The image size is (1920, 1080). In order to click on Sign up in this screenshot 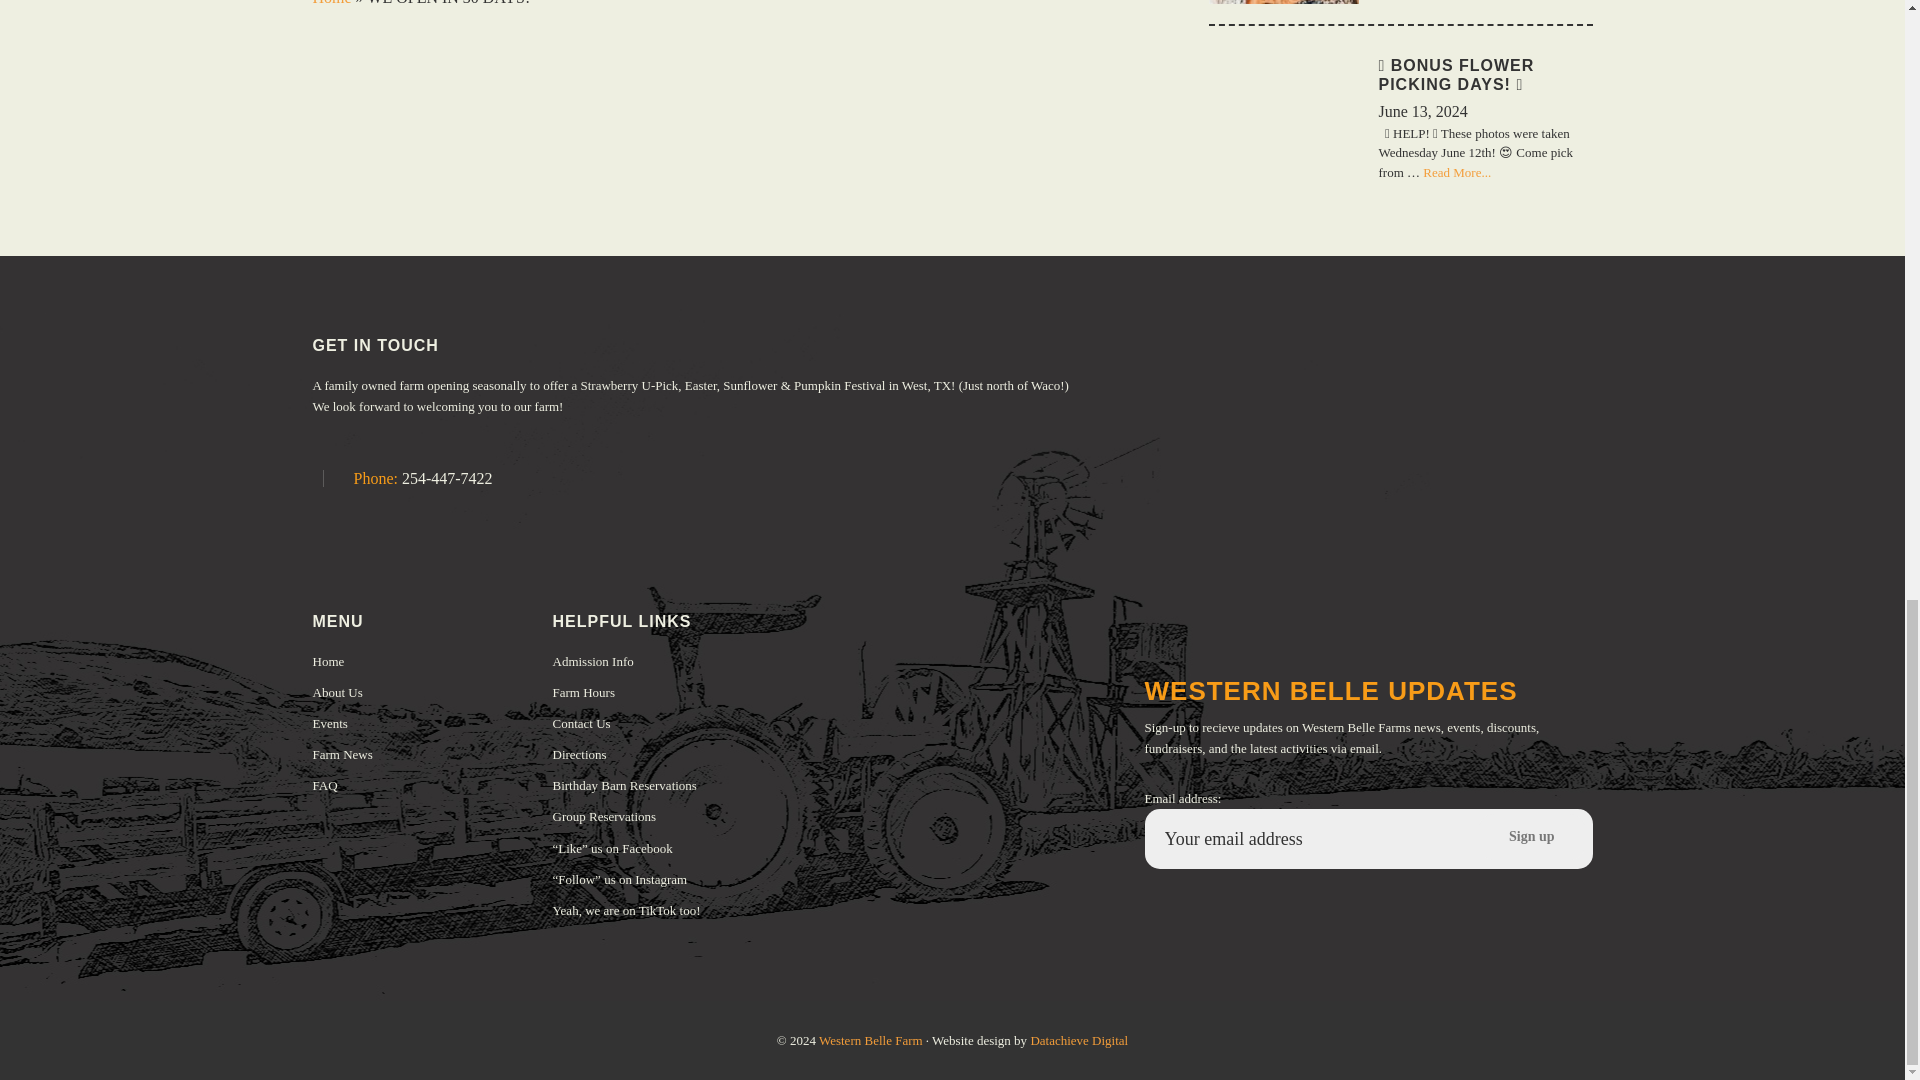, I will do `click(1532, 836)`.